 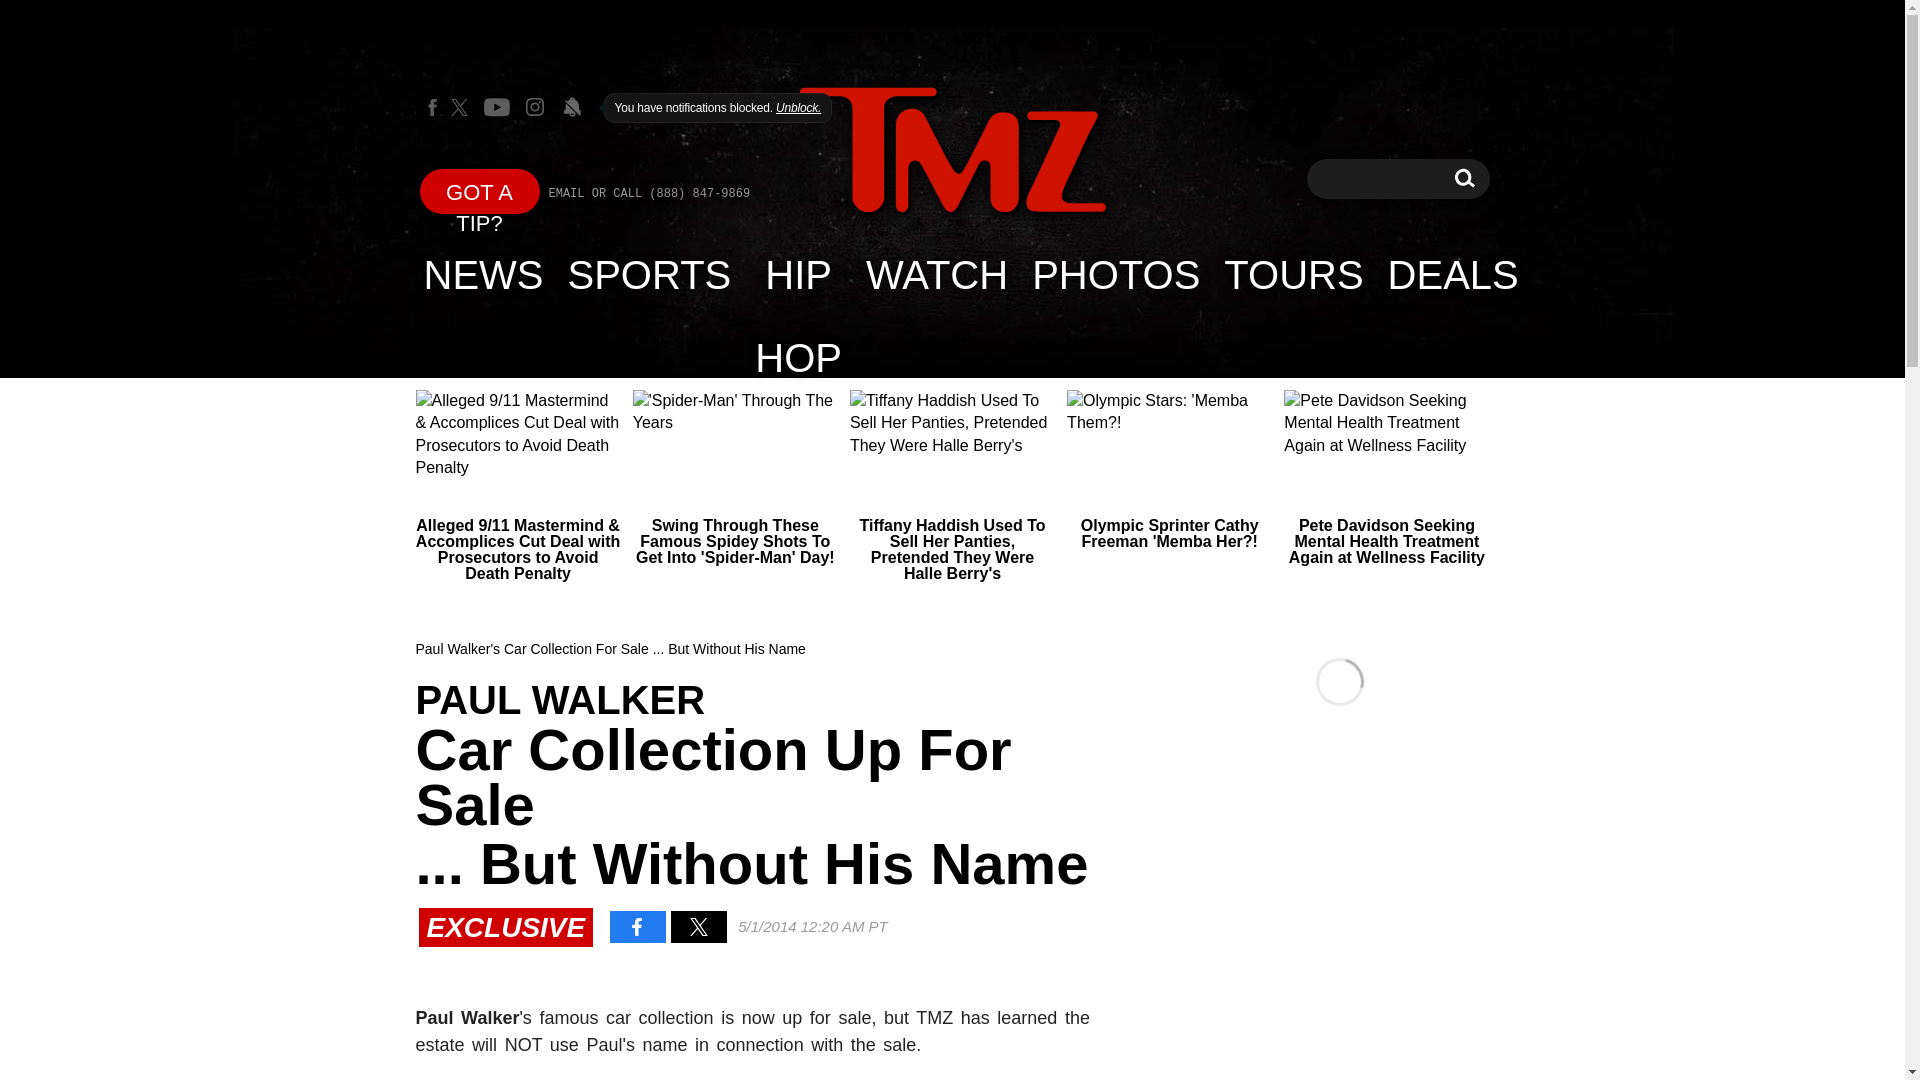 I want to click on NEWS, so click(x=798, y=274).